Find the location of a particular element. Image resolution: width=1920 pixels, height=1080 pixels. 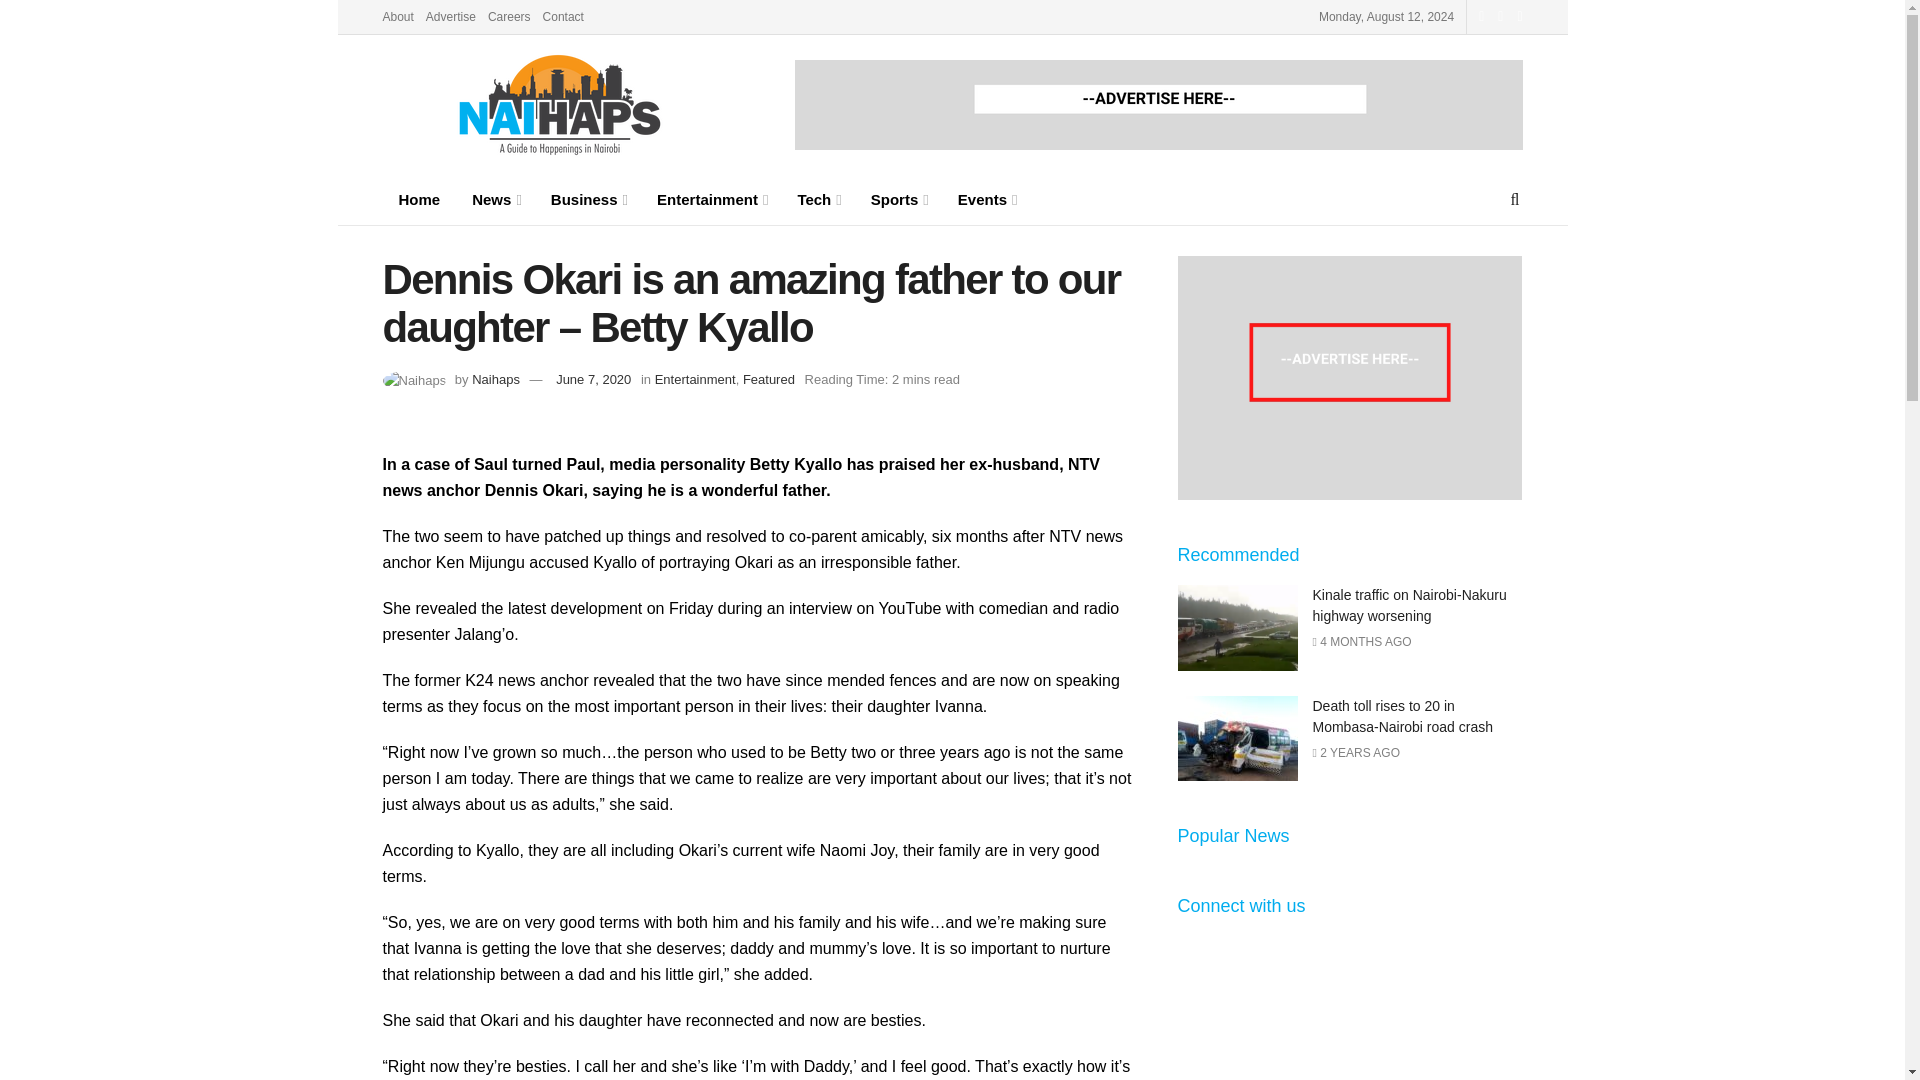

Contact is located at coordinates (563, 16).